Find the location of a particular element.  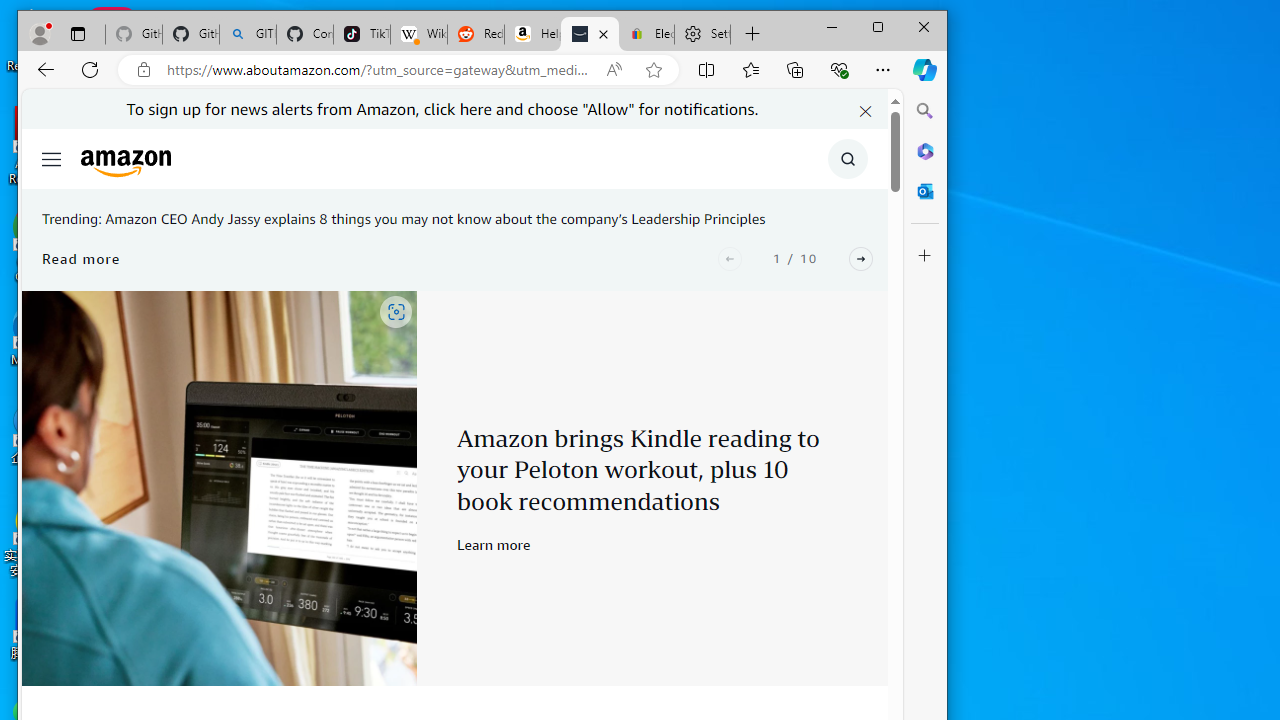

TikTok is located at coordinates (362, 34).